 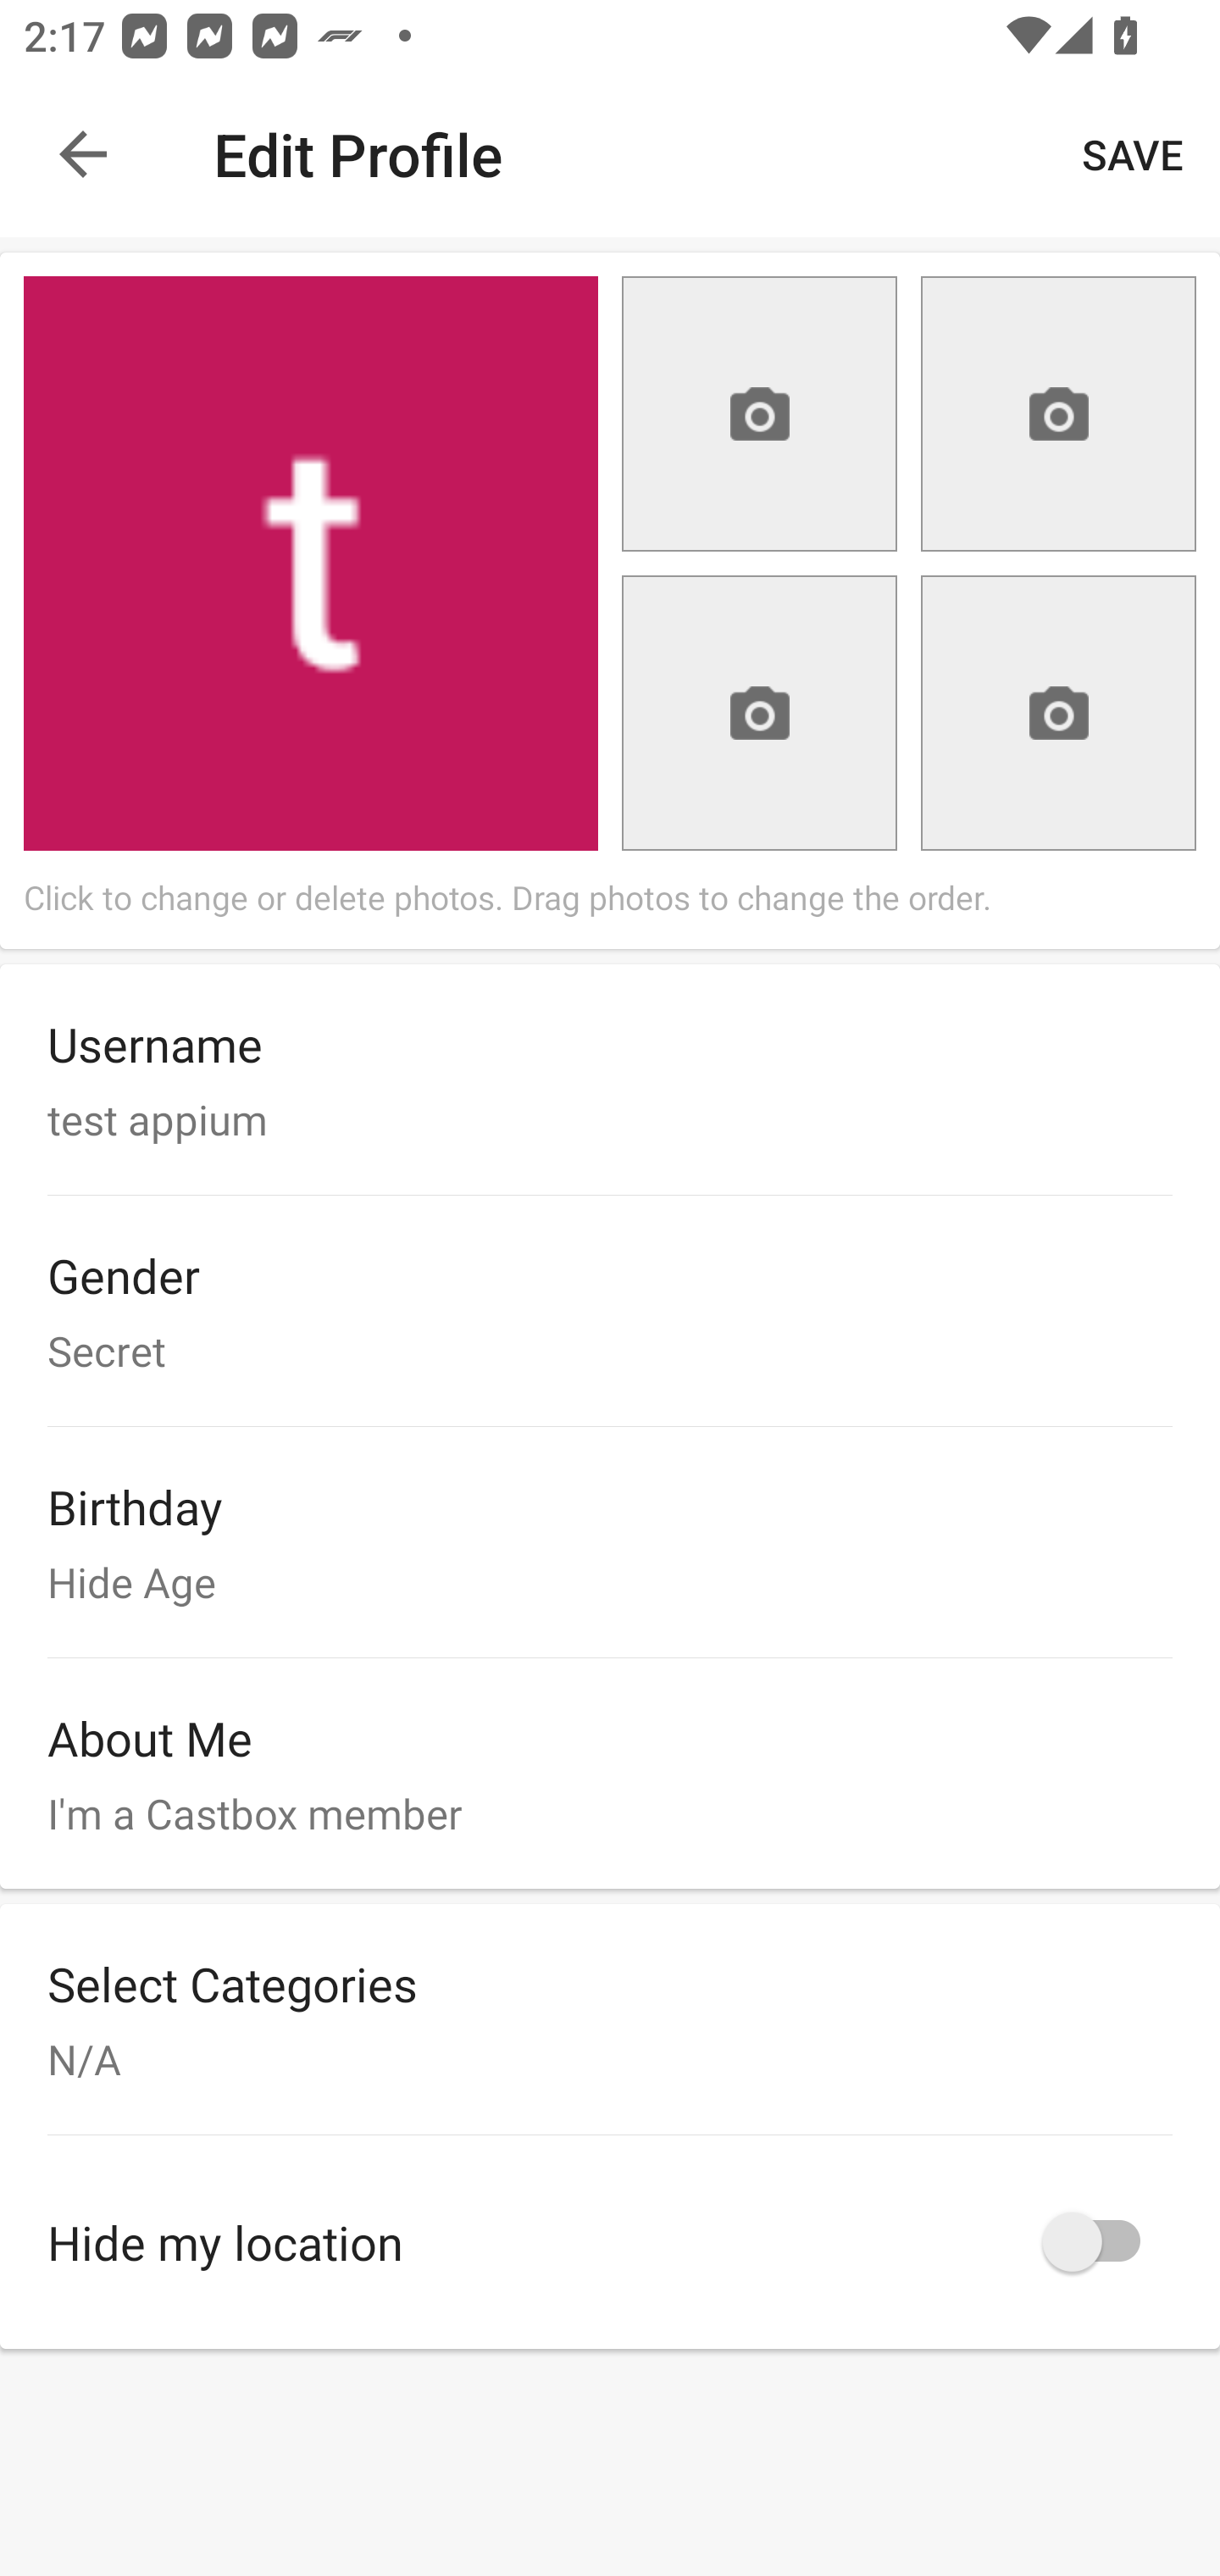 What do you see at coordinates (610, 1773) in the screenshot?
I see `About Me I'm a Castbox member` at bounding box center [610, 1773].